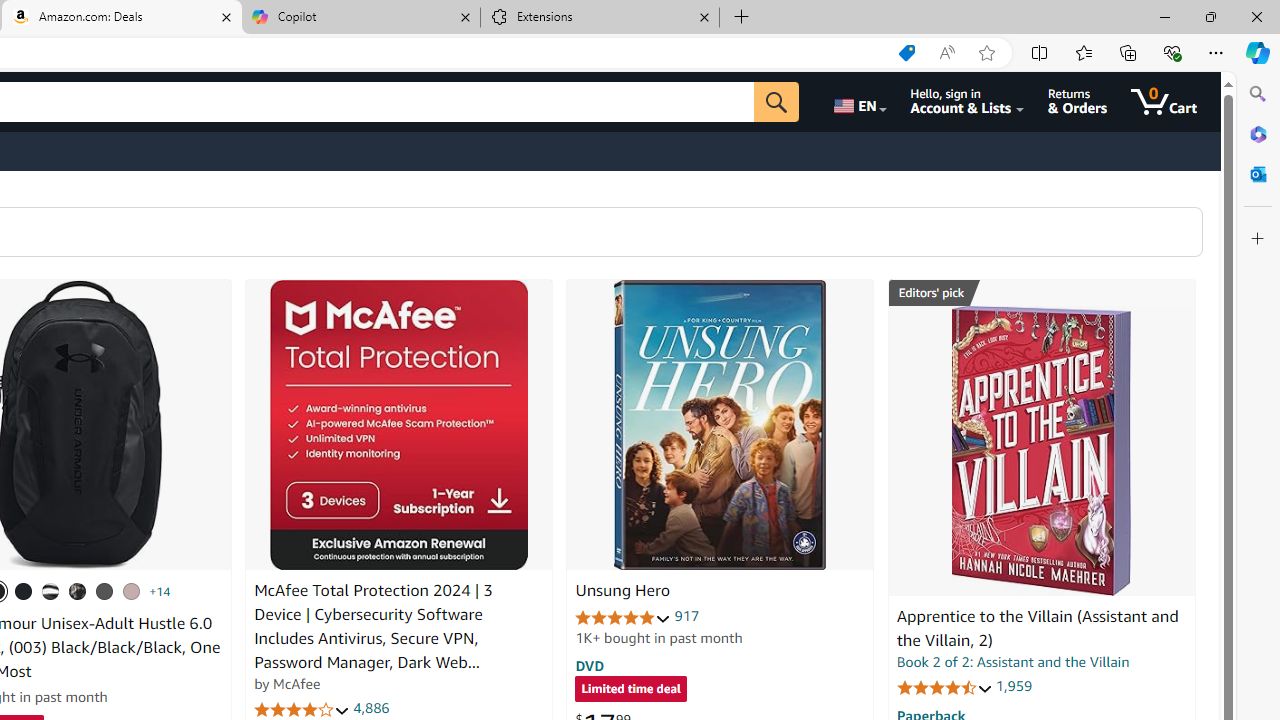 Image resolution: width=1280 pixels, height=720 pixels. Describe the element at coordinates (687, 616) in the screenshot. I see `917` at that location.